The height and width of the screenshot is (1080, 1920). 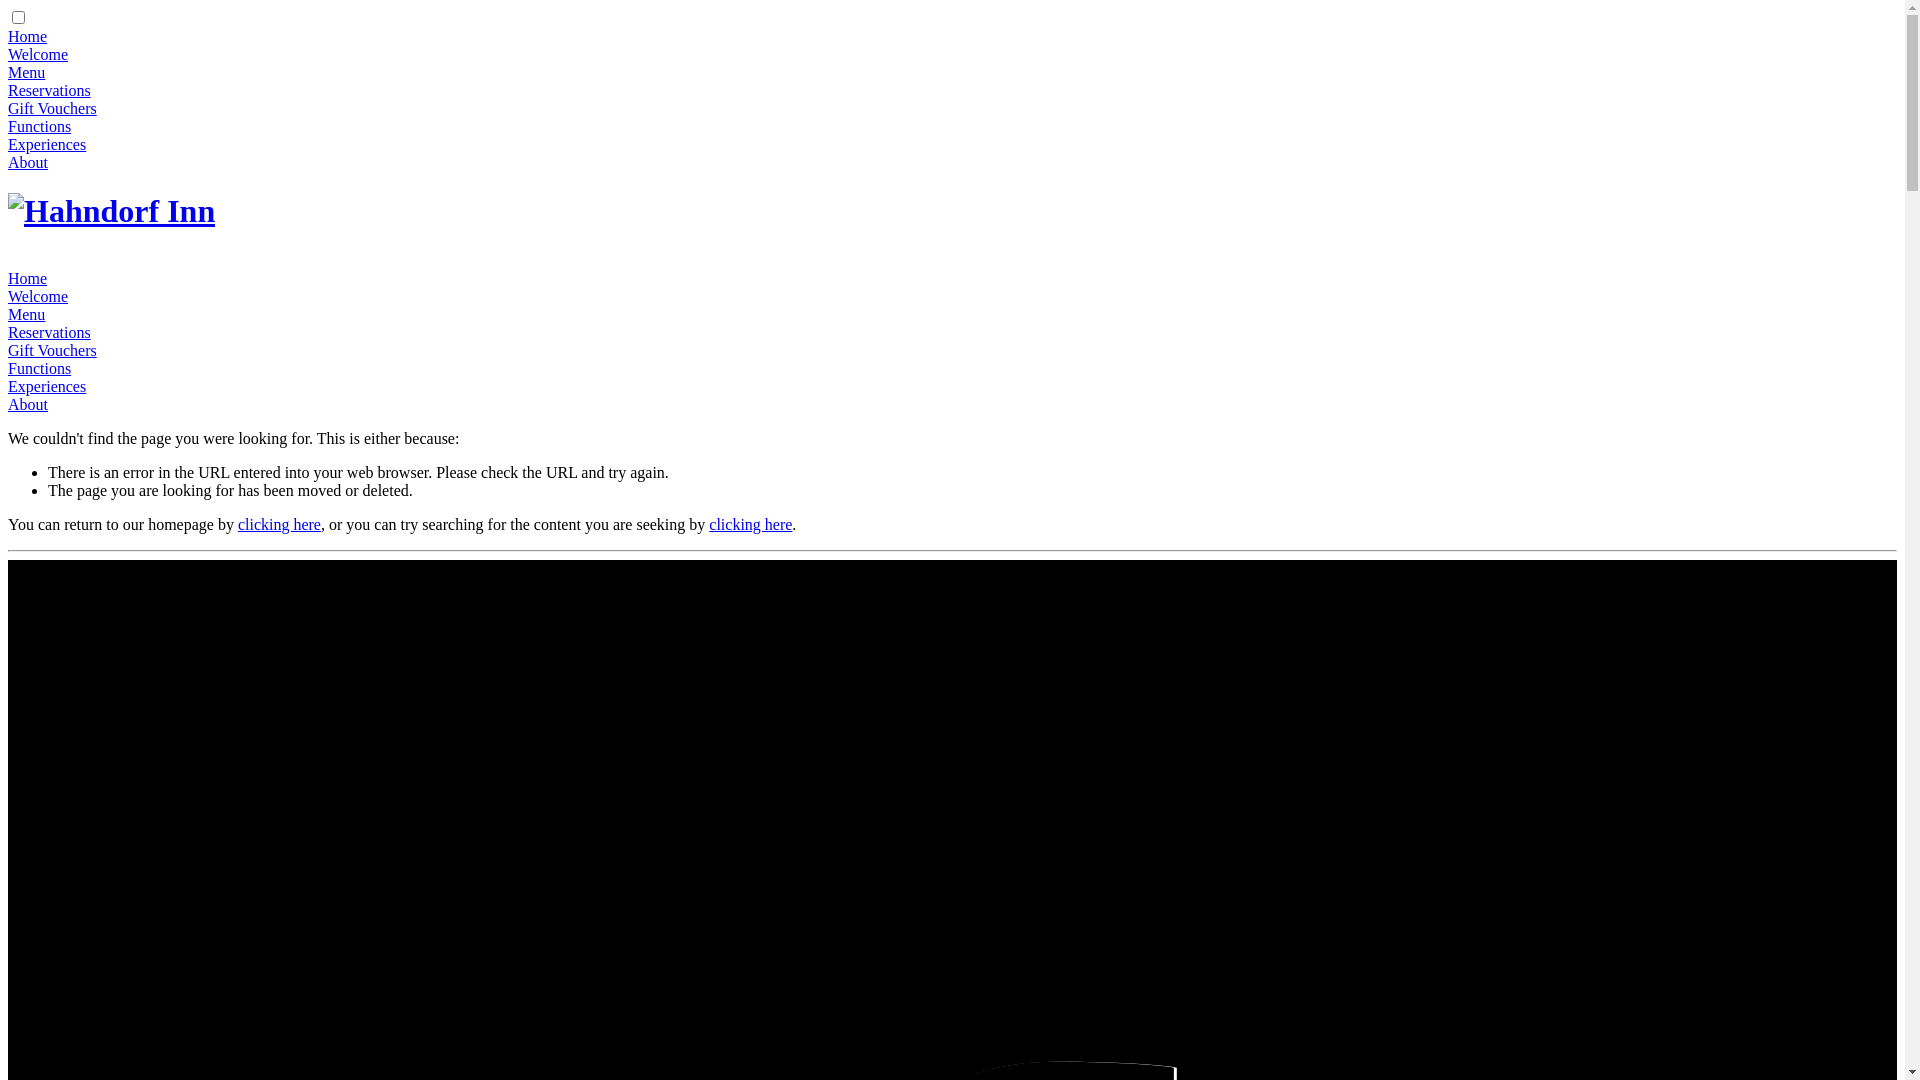 What do you see at coordinates (28, 278) in the screenshot?
I see `Home` at bounding box center [28, 278].